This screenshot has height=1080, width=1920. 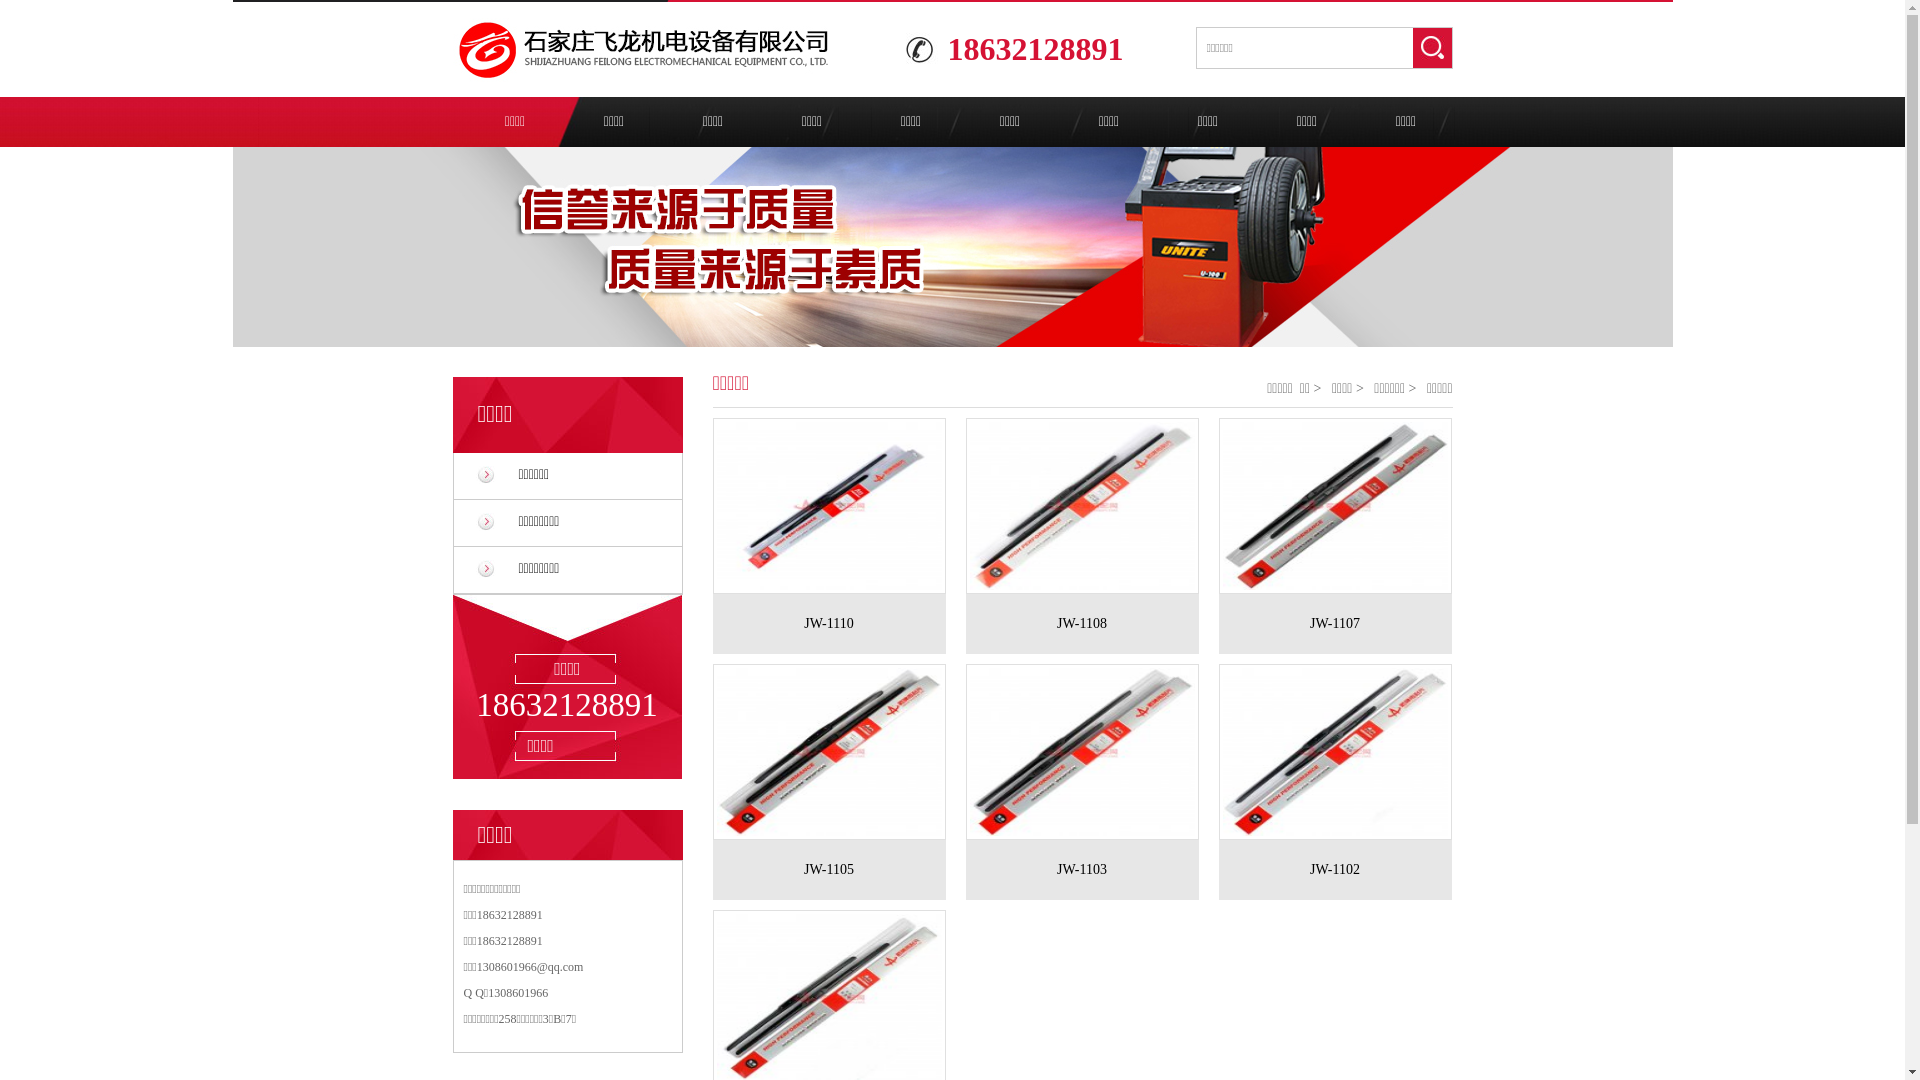 What do you see at coordinates (1092, 506) in the screenshot?
I see `WS-200S` at bounding box center [1092, 506].